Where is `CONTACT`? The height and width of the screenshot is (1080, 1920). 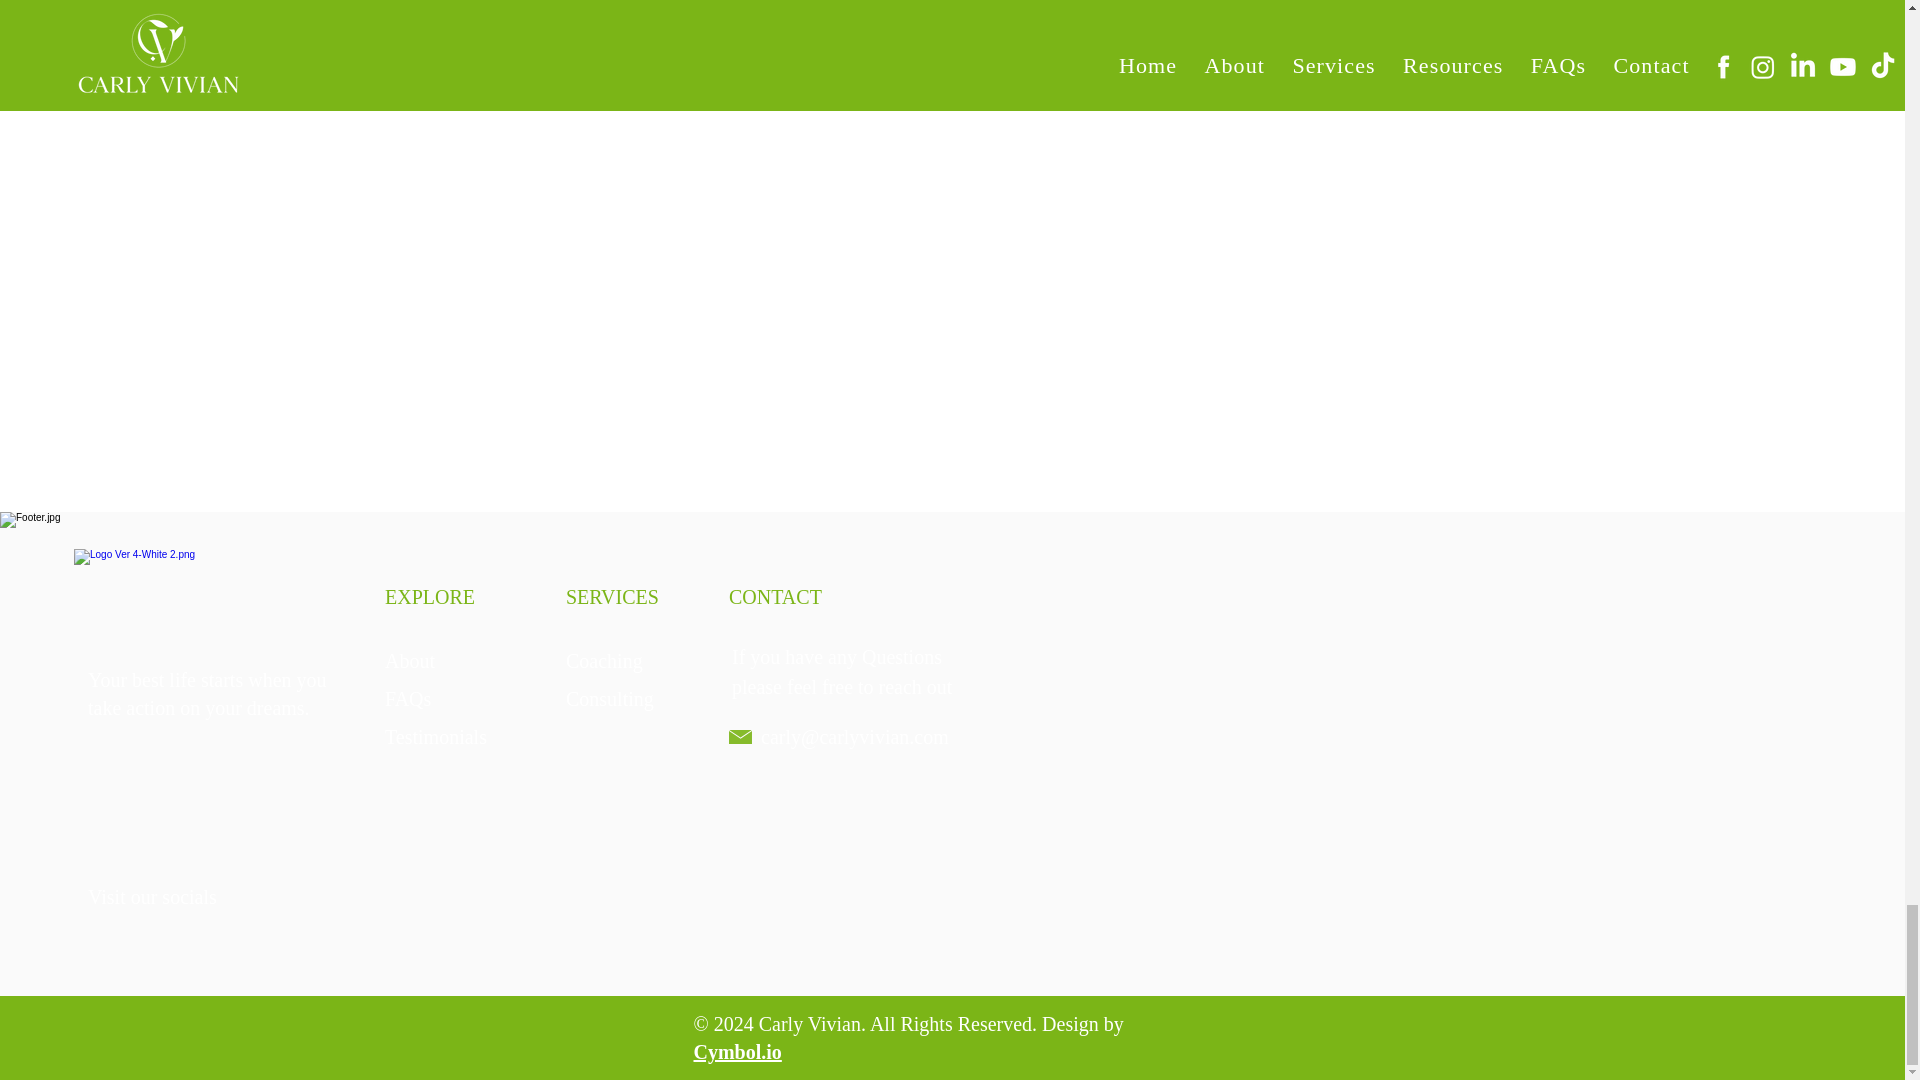 CONTACT is located at coordinates (775, 597).